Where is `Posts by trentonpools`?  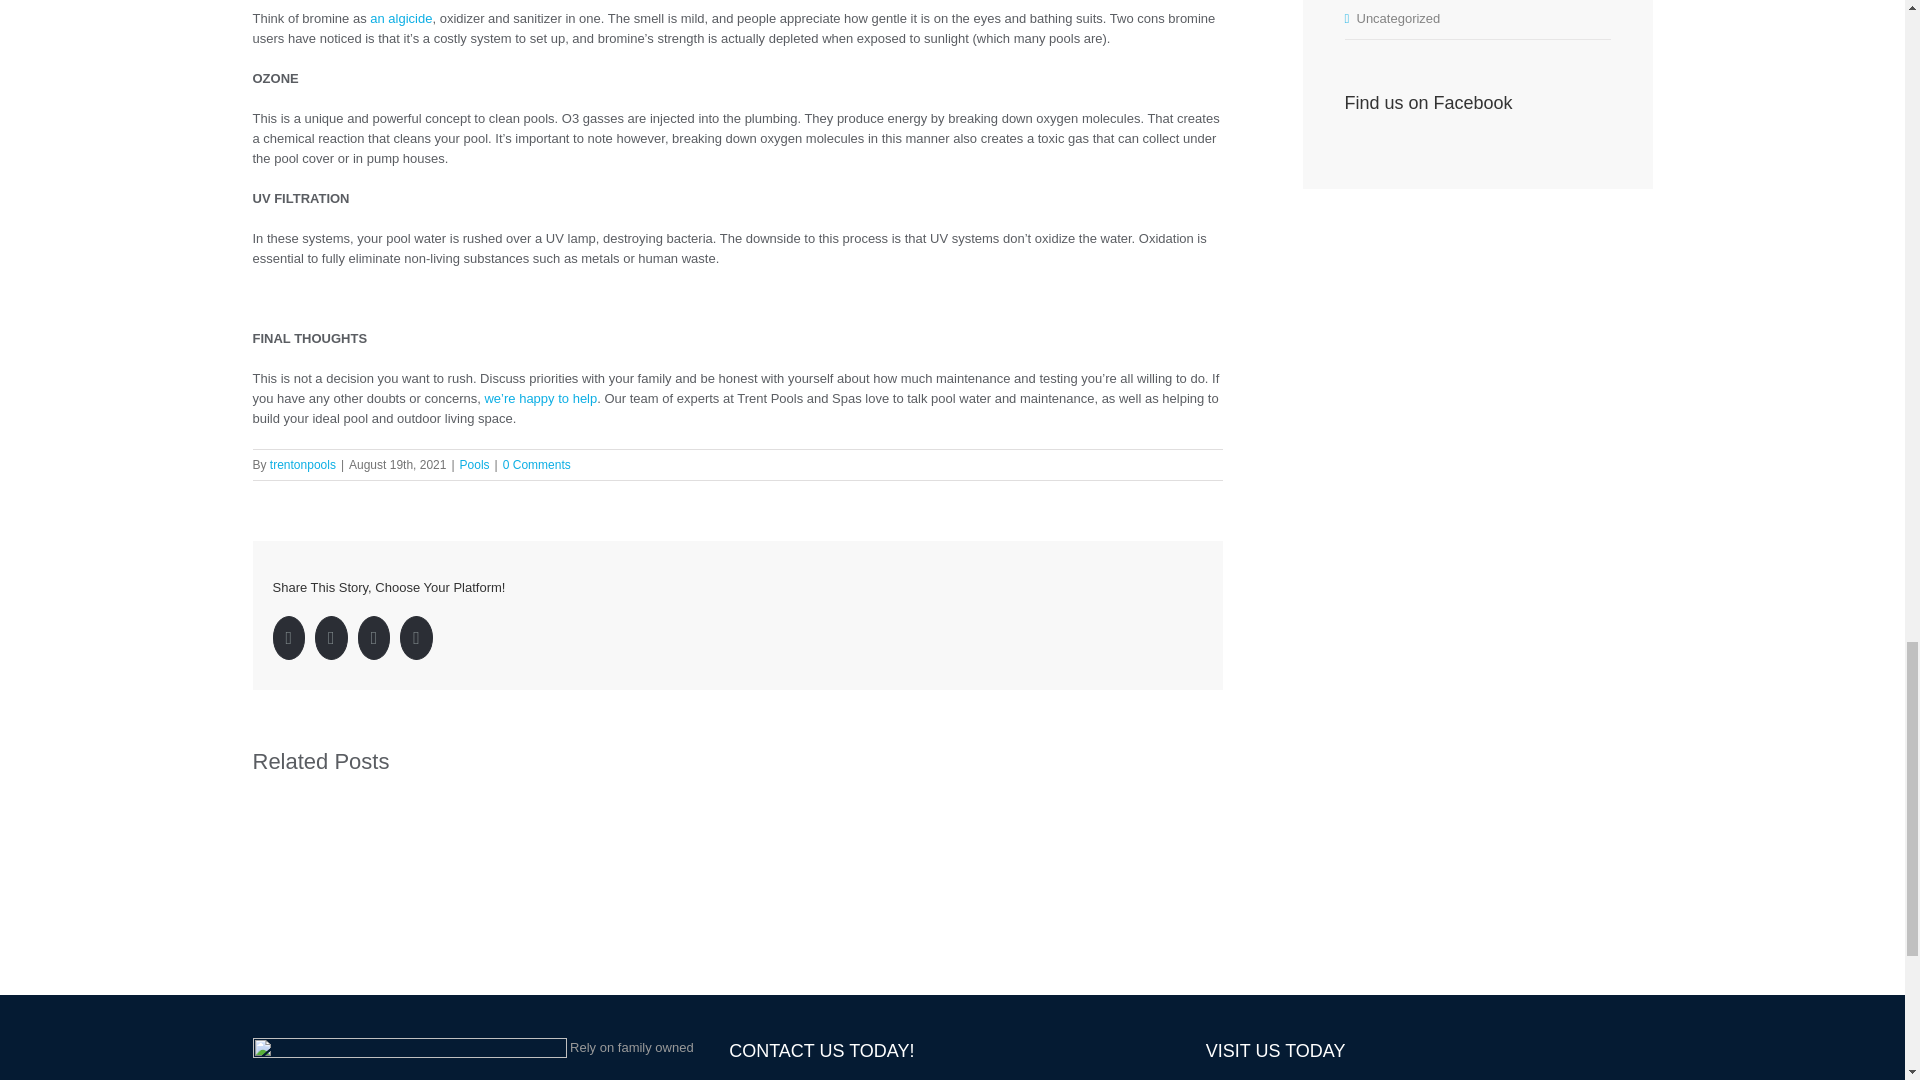 Posts by trentonpools is located at coordinates (303, 464).